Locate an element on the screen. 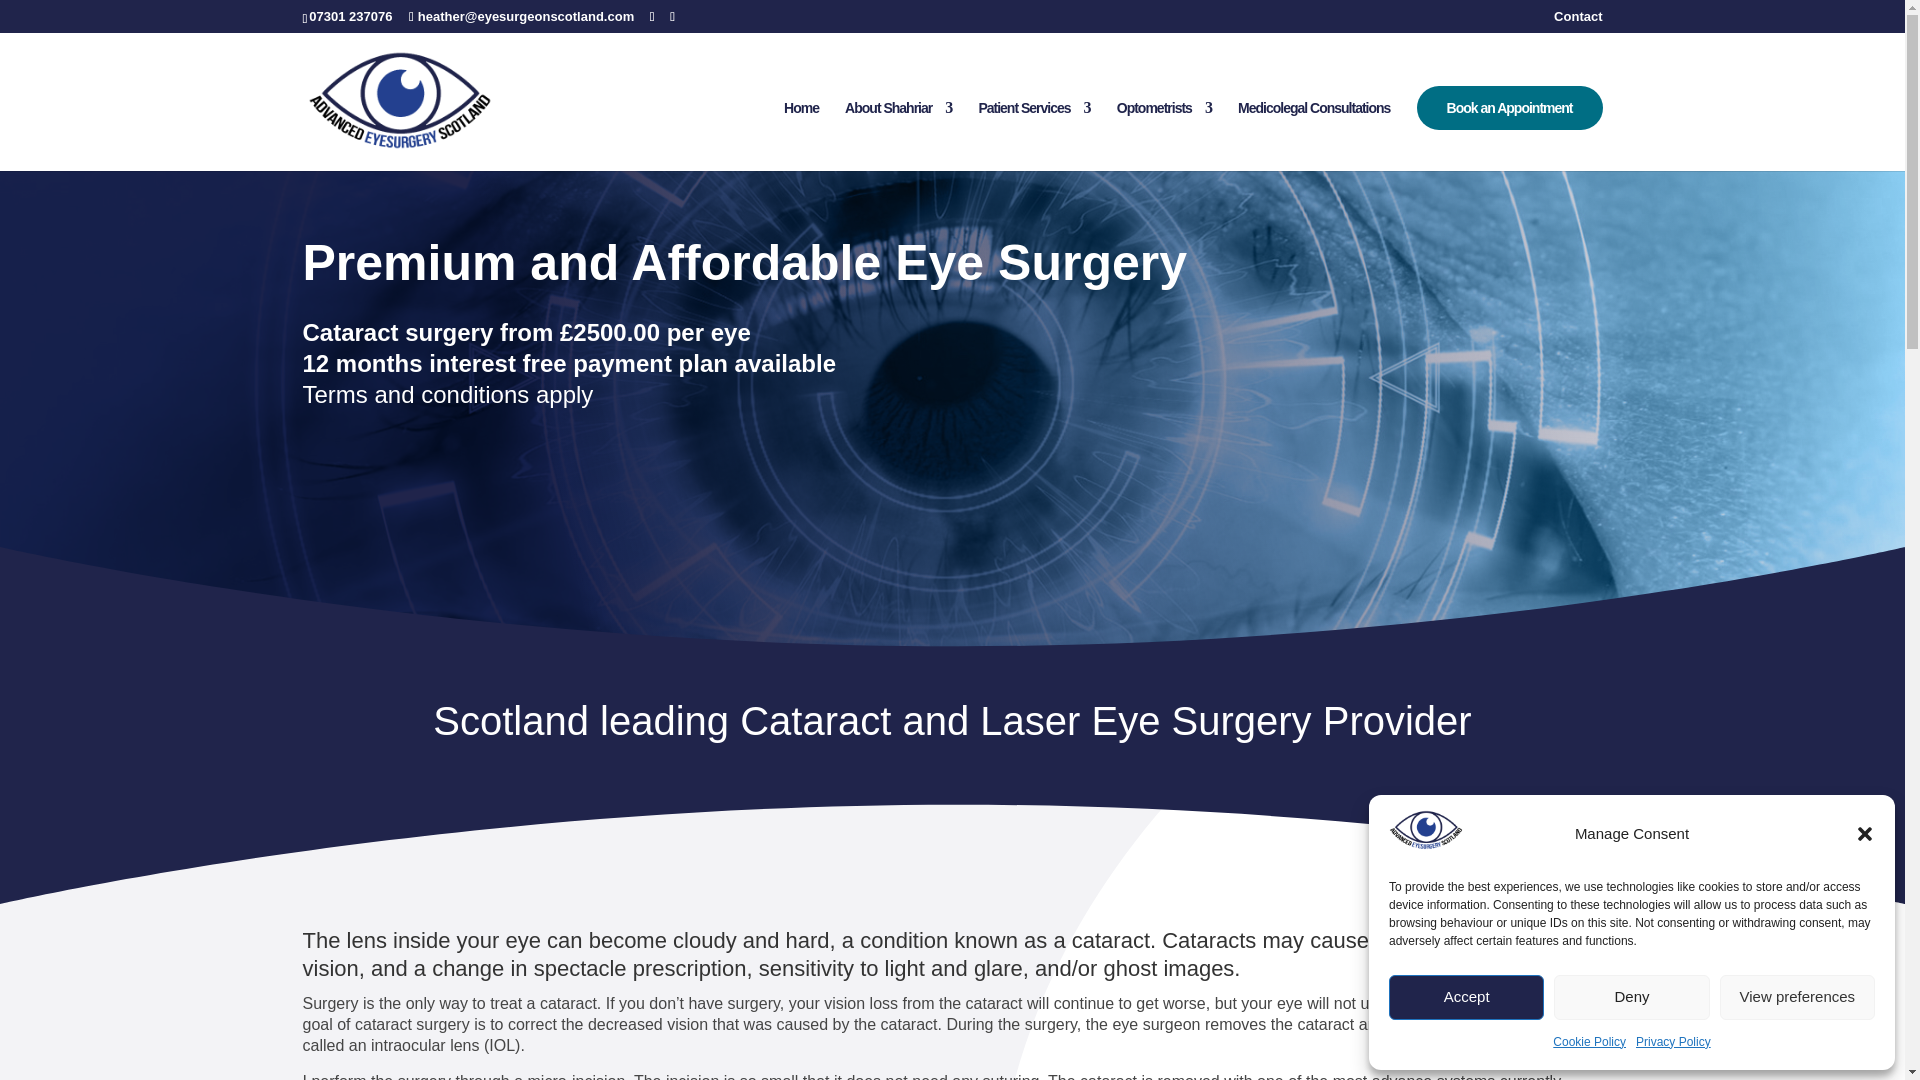 This screenshot has height=1080, width=1920. Deny is located at coordinates (1630, 996).